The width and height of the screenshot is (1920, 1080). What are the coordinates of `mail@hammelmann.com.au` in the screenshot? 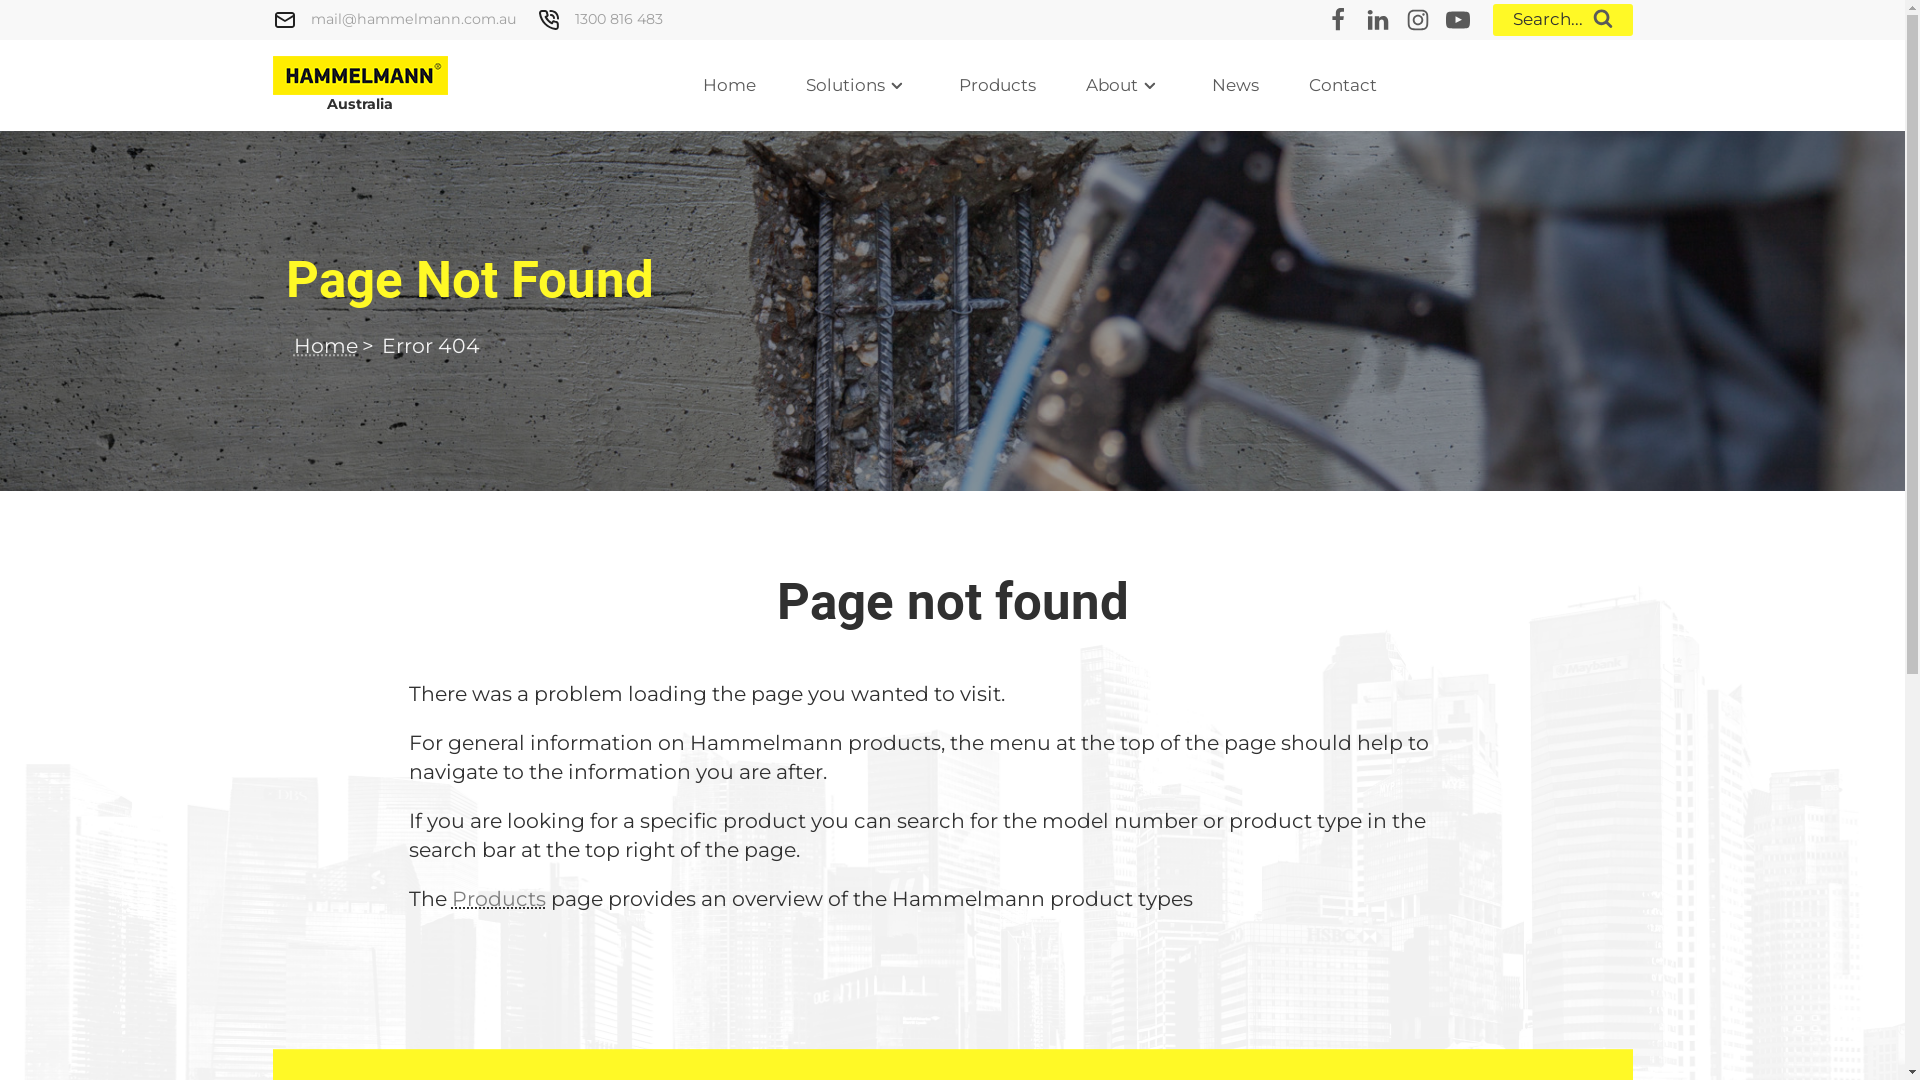 It's located at (413, 20).